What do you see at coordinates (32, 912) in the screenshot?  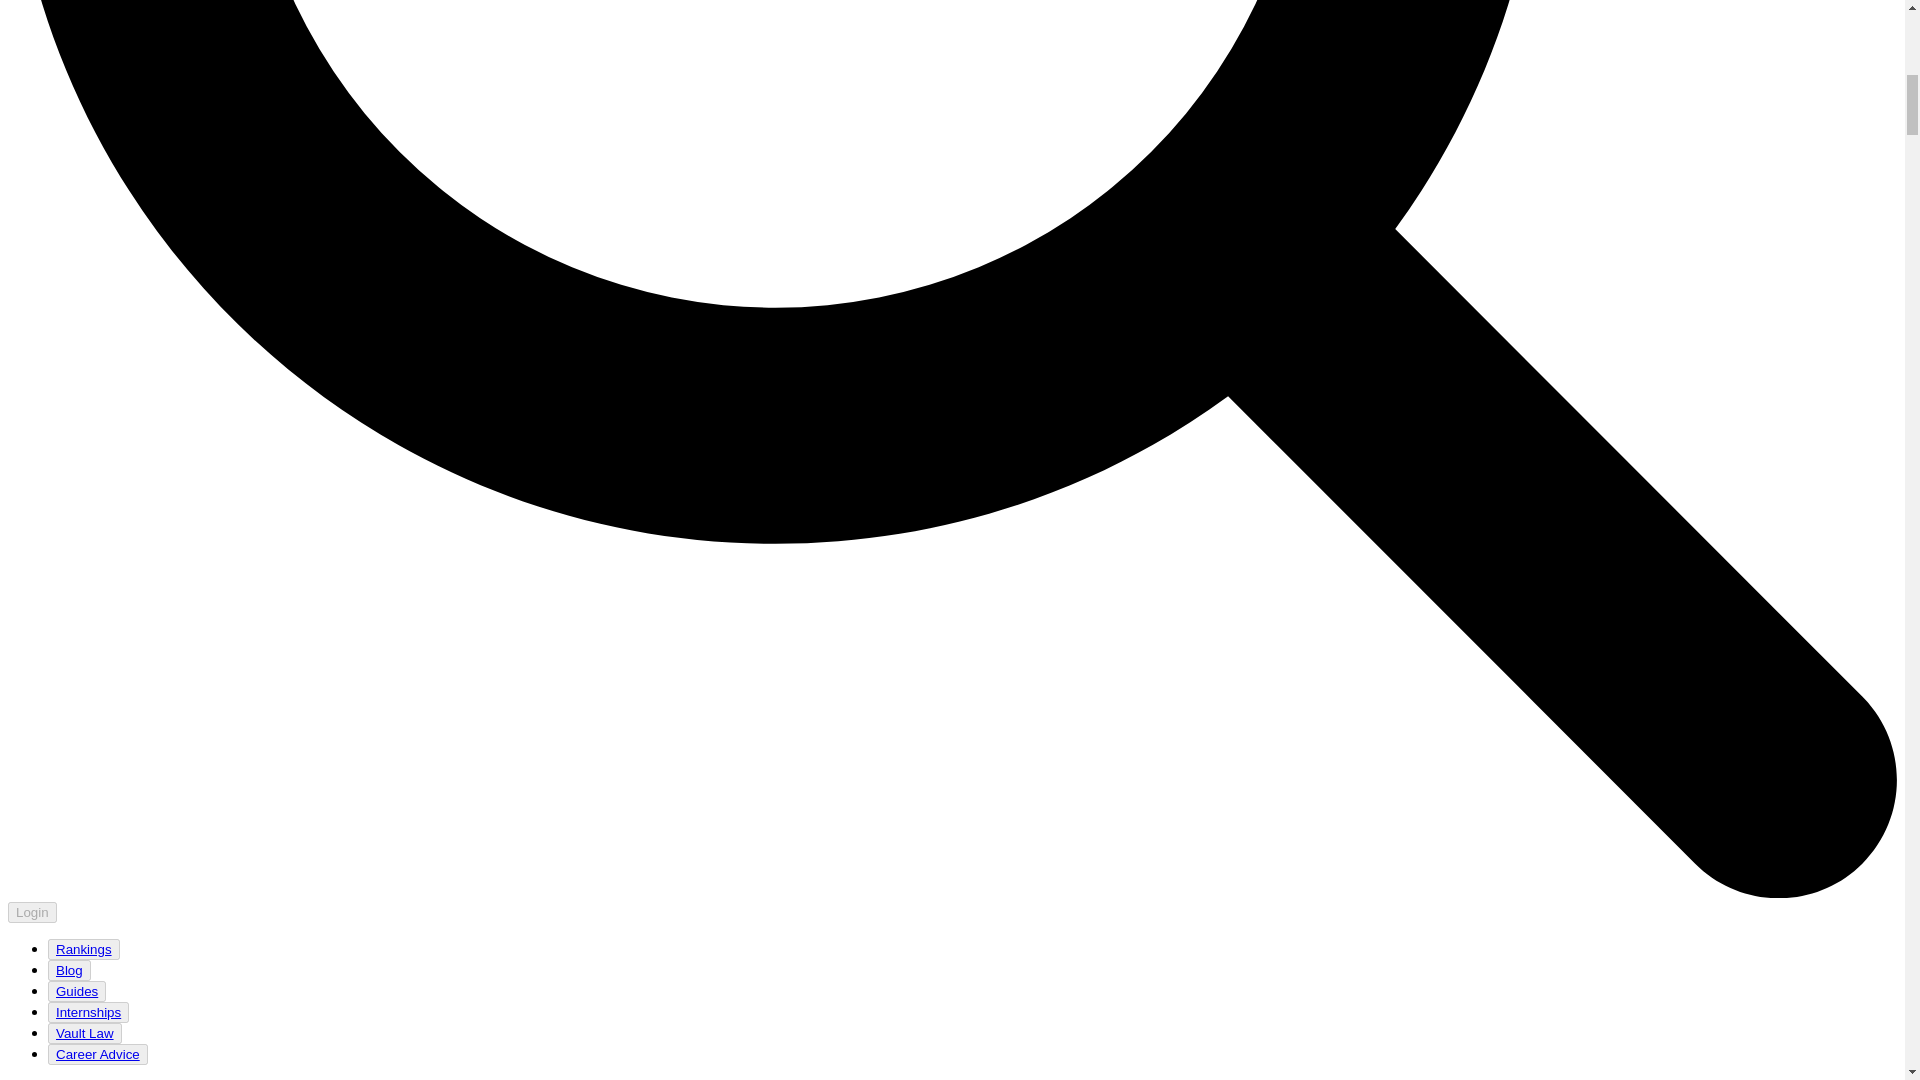 I see `Login` at bounding box center [32, 912].